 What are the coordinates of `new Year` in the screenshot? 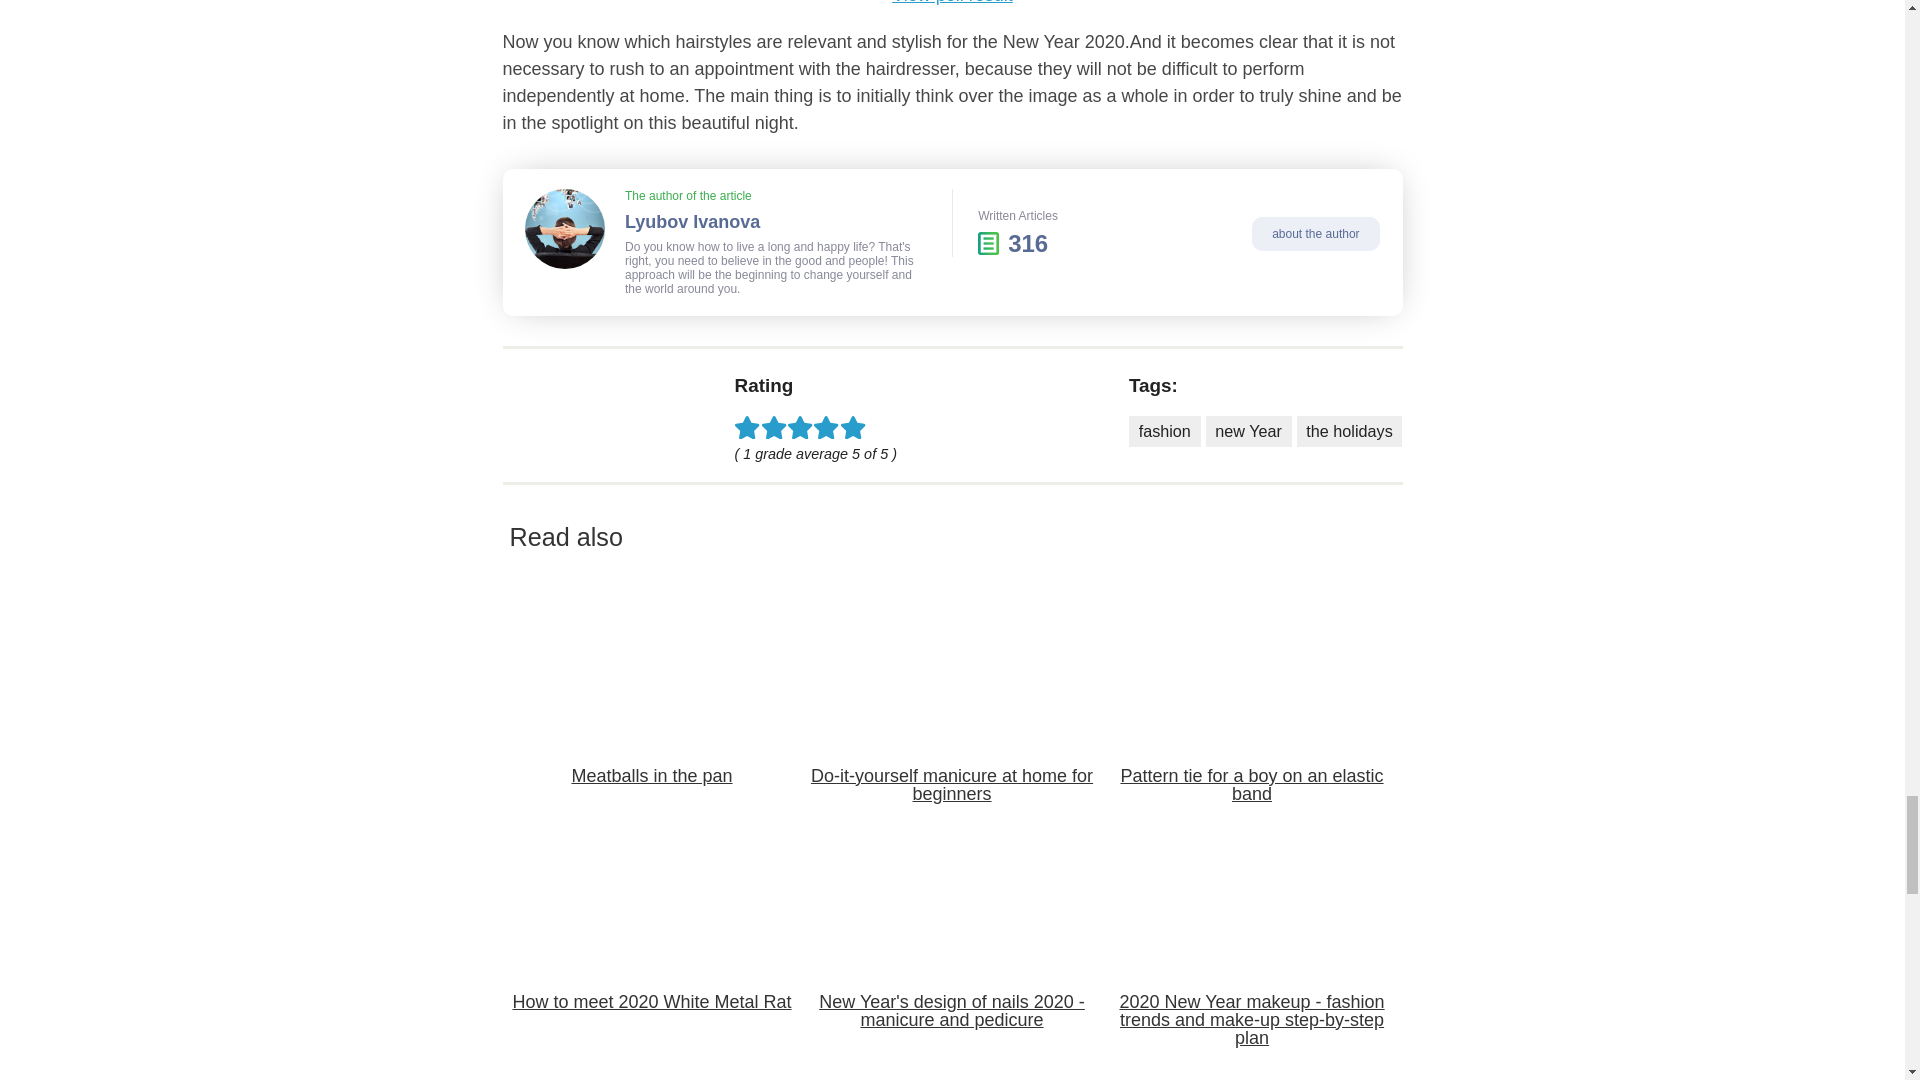 It's located at (1248, 431).